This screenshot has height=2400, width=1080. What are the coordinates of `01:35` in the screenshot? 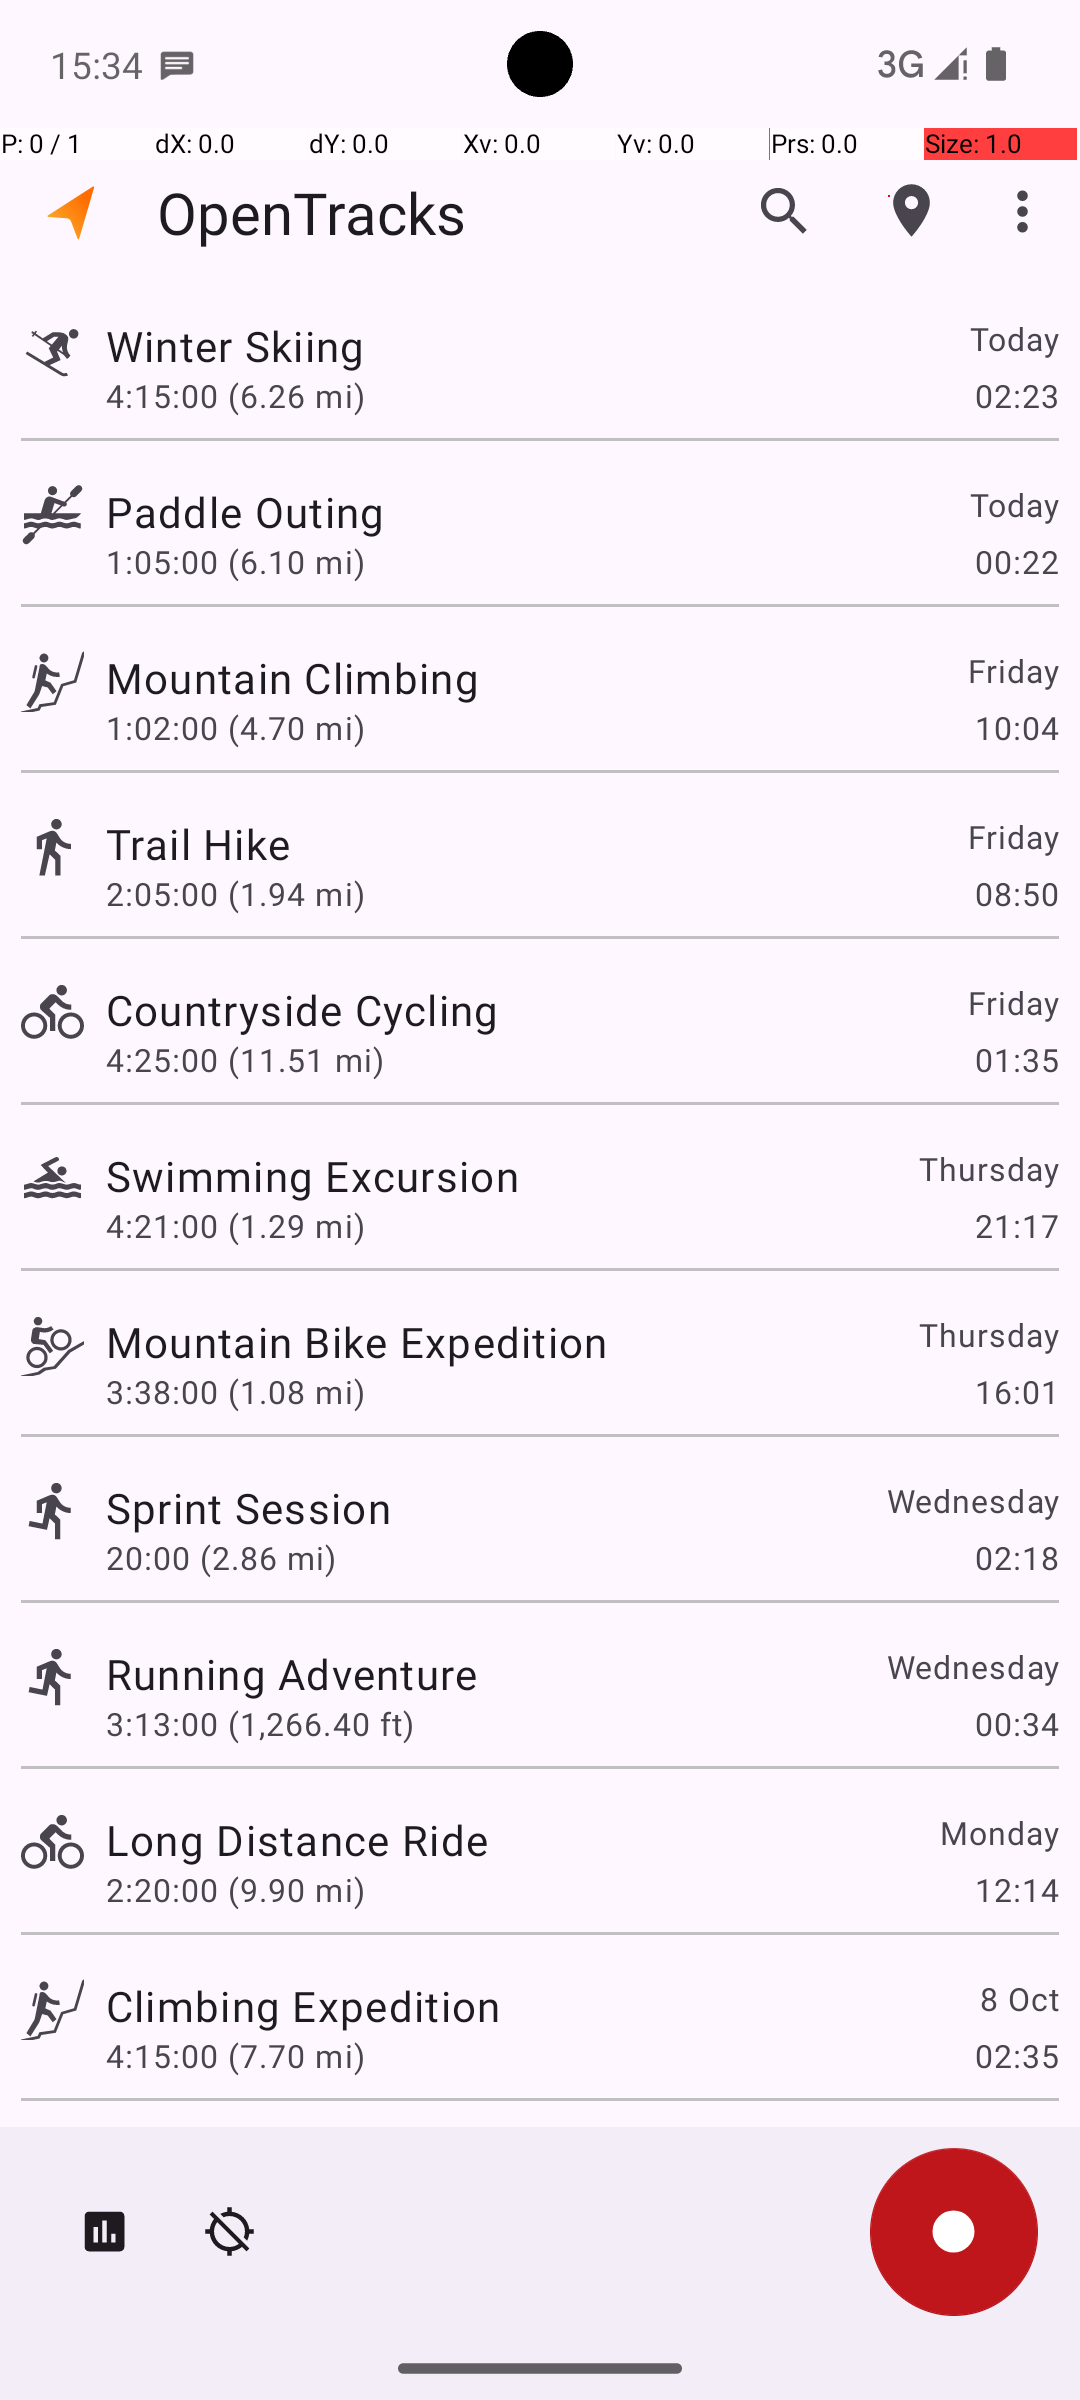 It's located at (1016, 1060).